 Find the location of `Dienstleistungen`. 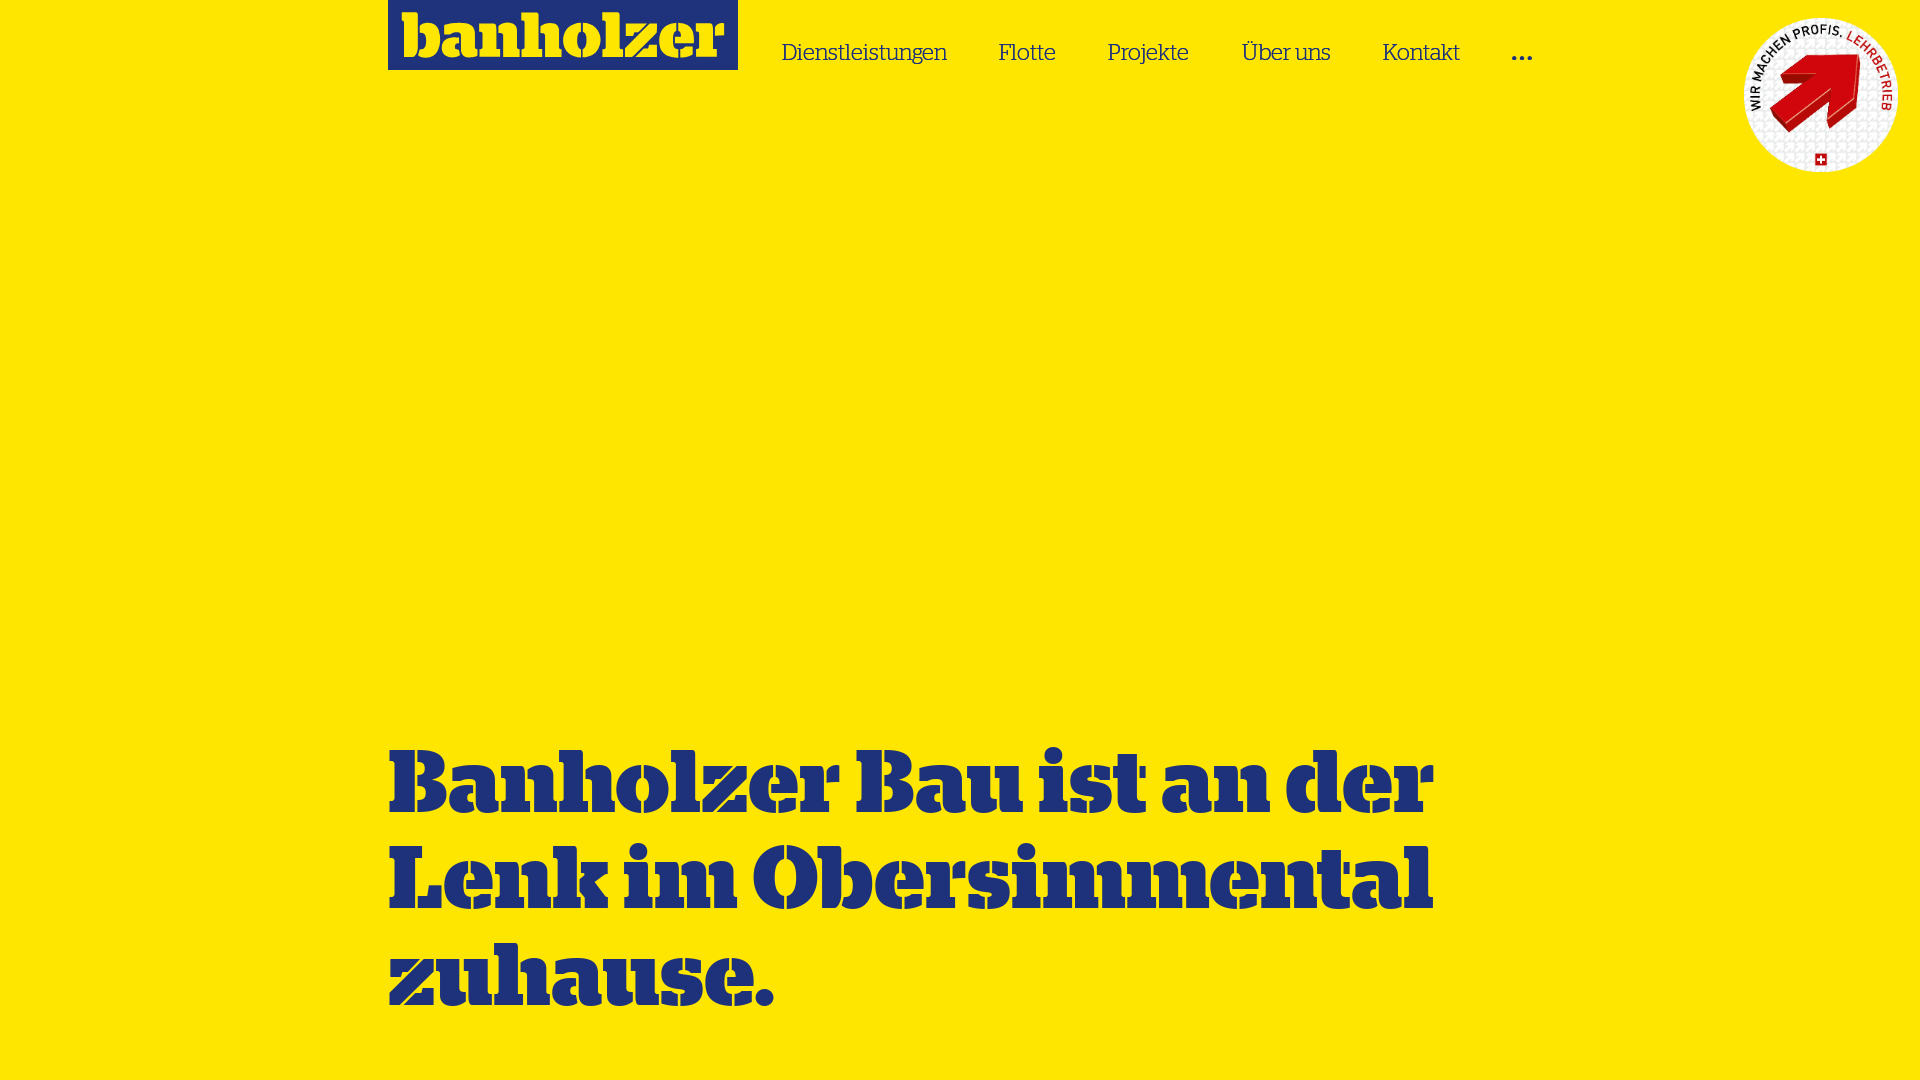

Dienstleistungen is located at coordinates (864, 52).